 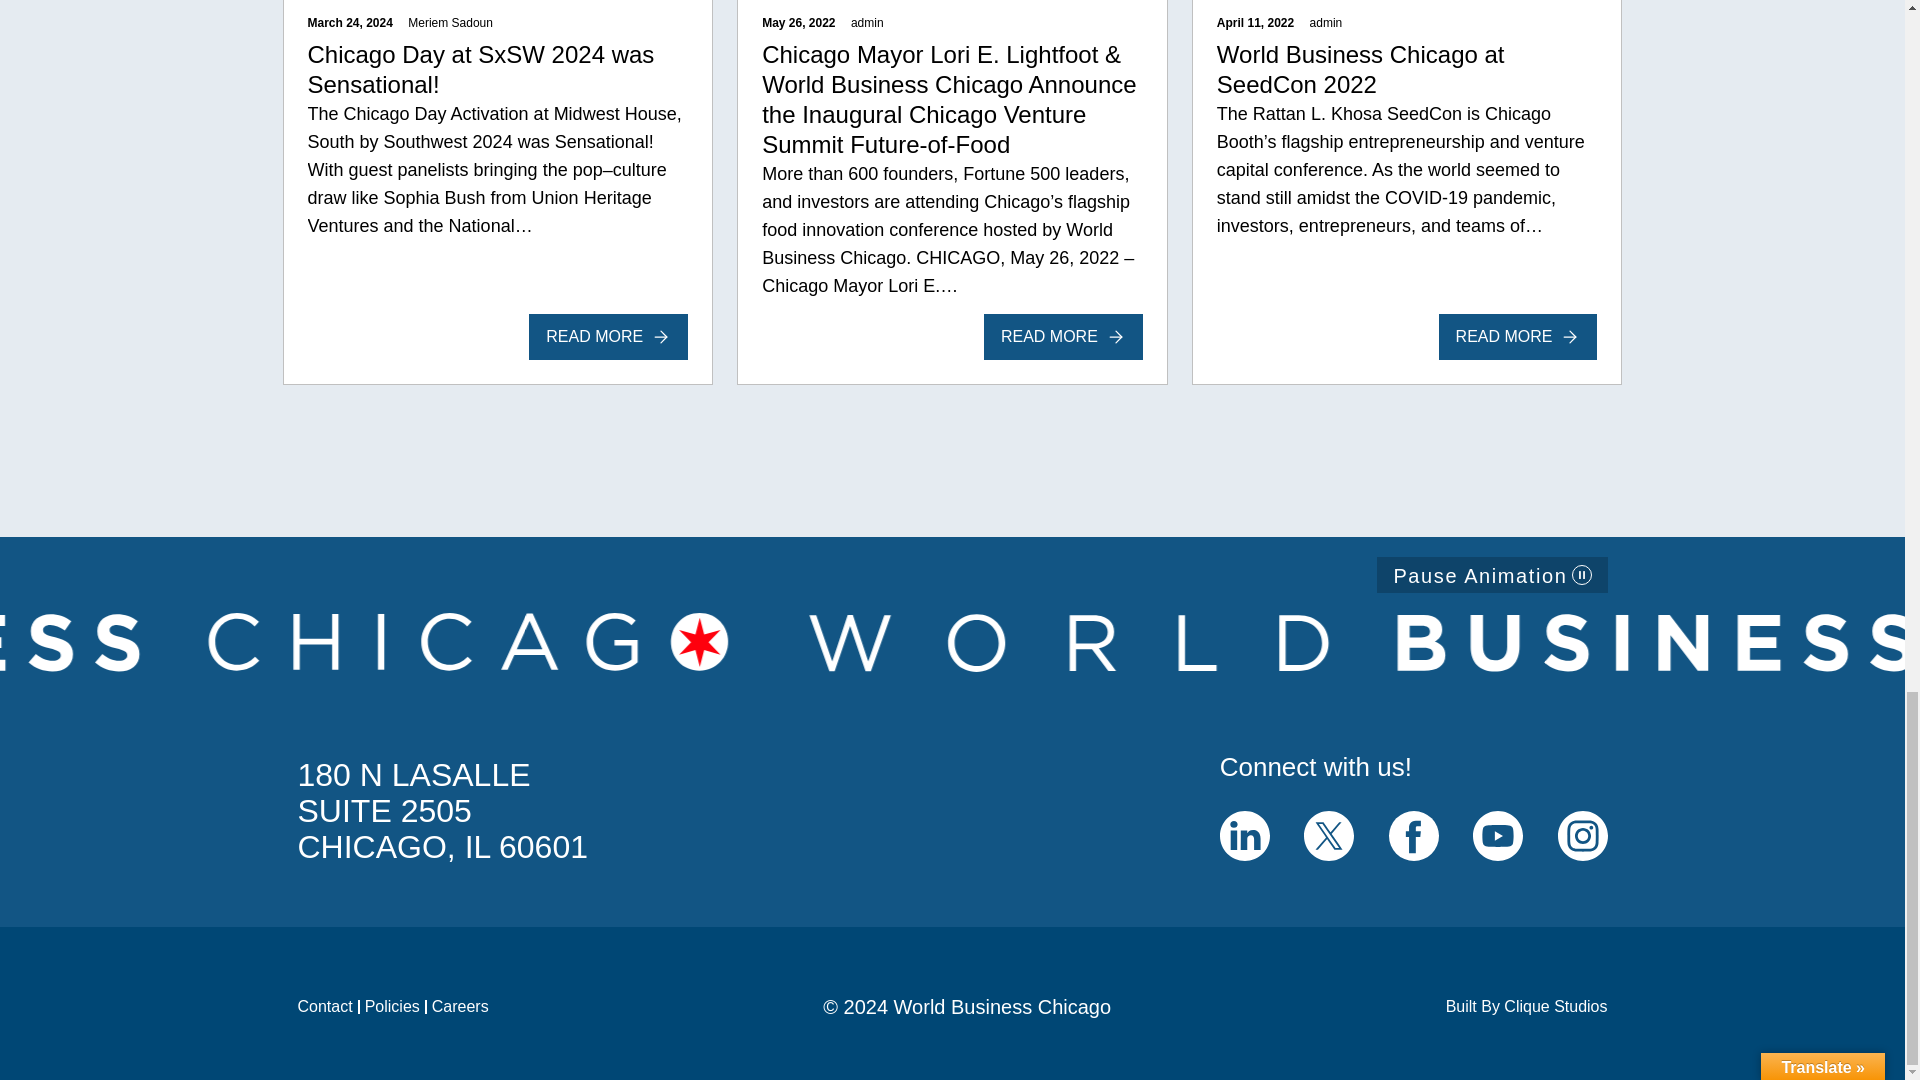 What do you see at coordinates (1492, 574) in the screenshot?
I see `Pause Animation` at bounding box center [1492, 574].